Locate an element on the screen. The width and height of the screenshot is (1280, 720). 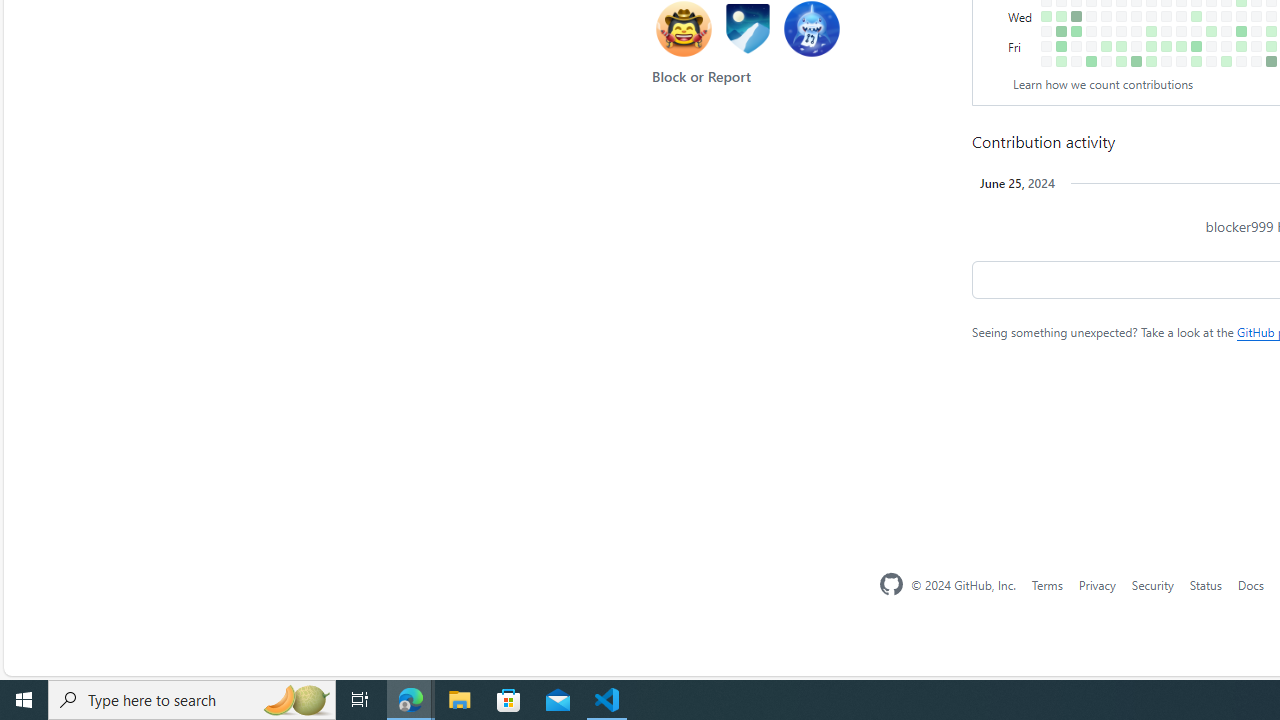
No contributions on February 3rd. is located at coordinates (1106, 61).